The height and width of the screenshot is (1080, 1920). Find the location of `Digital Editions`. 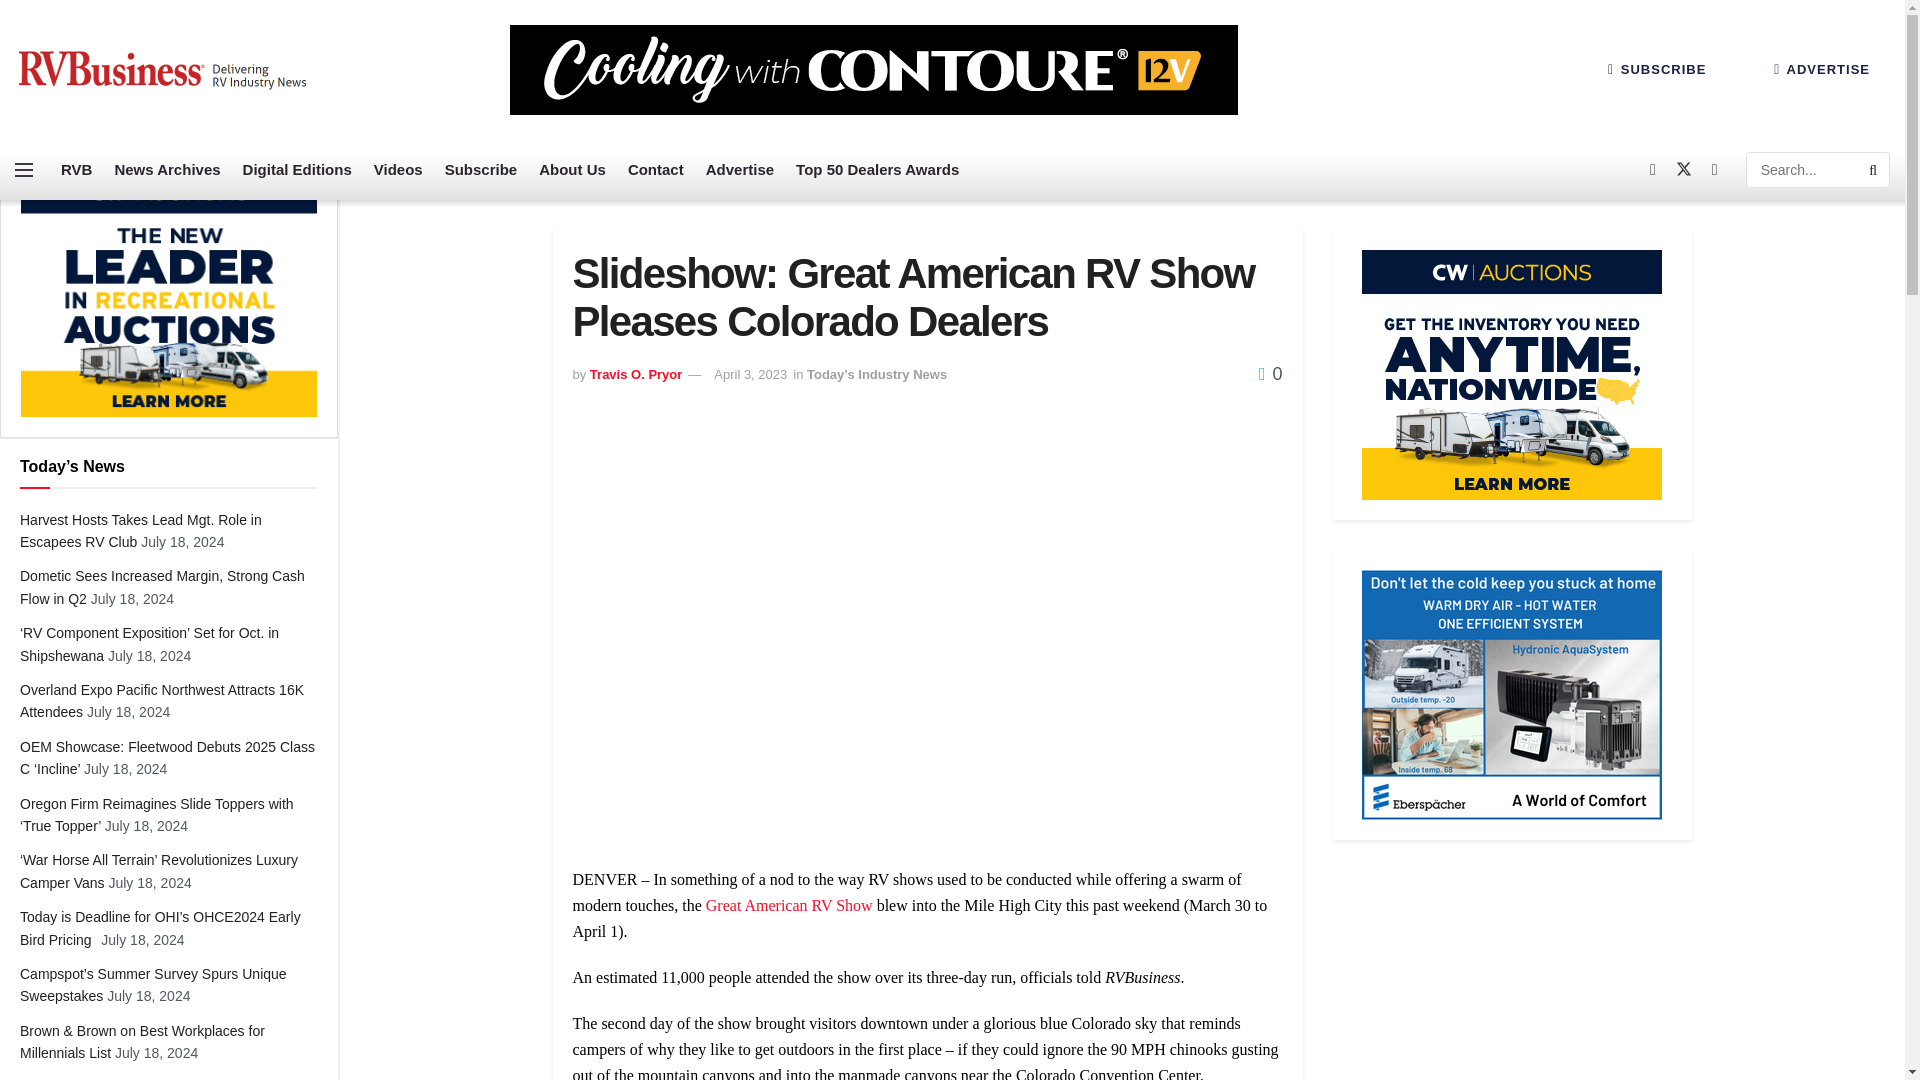

Digital Editions is located at coordinates (297, 170).